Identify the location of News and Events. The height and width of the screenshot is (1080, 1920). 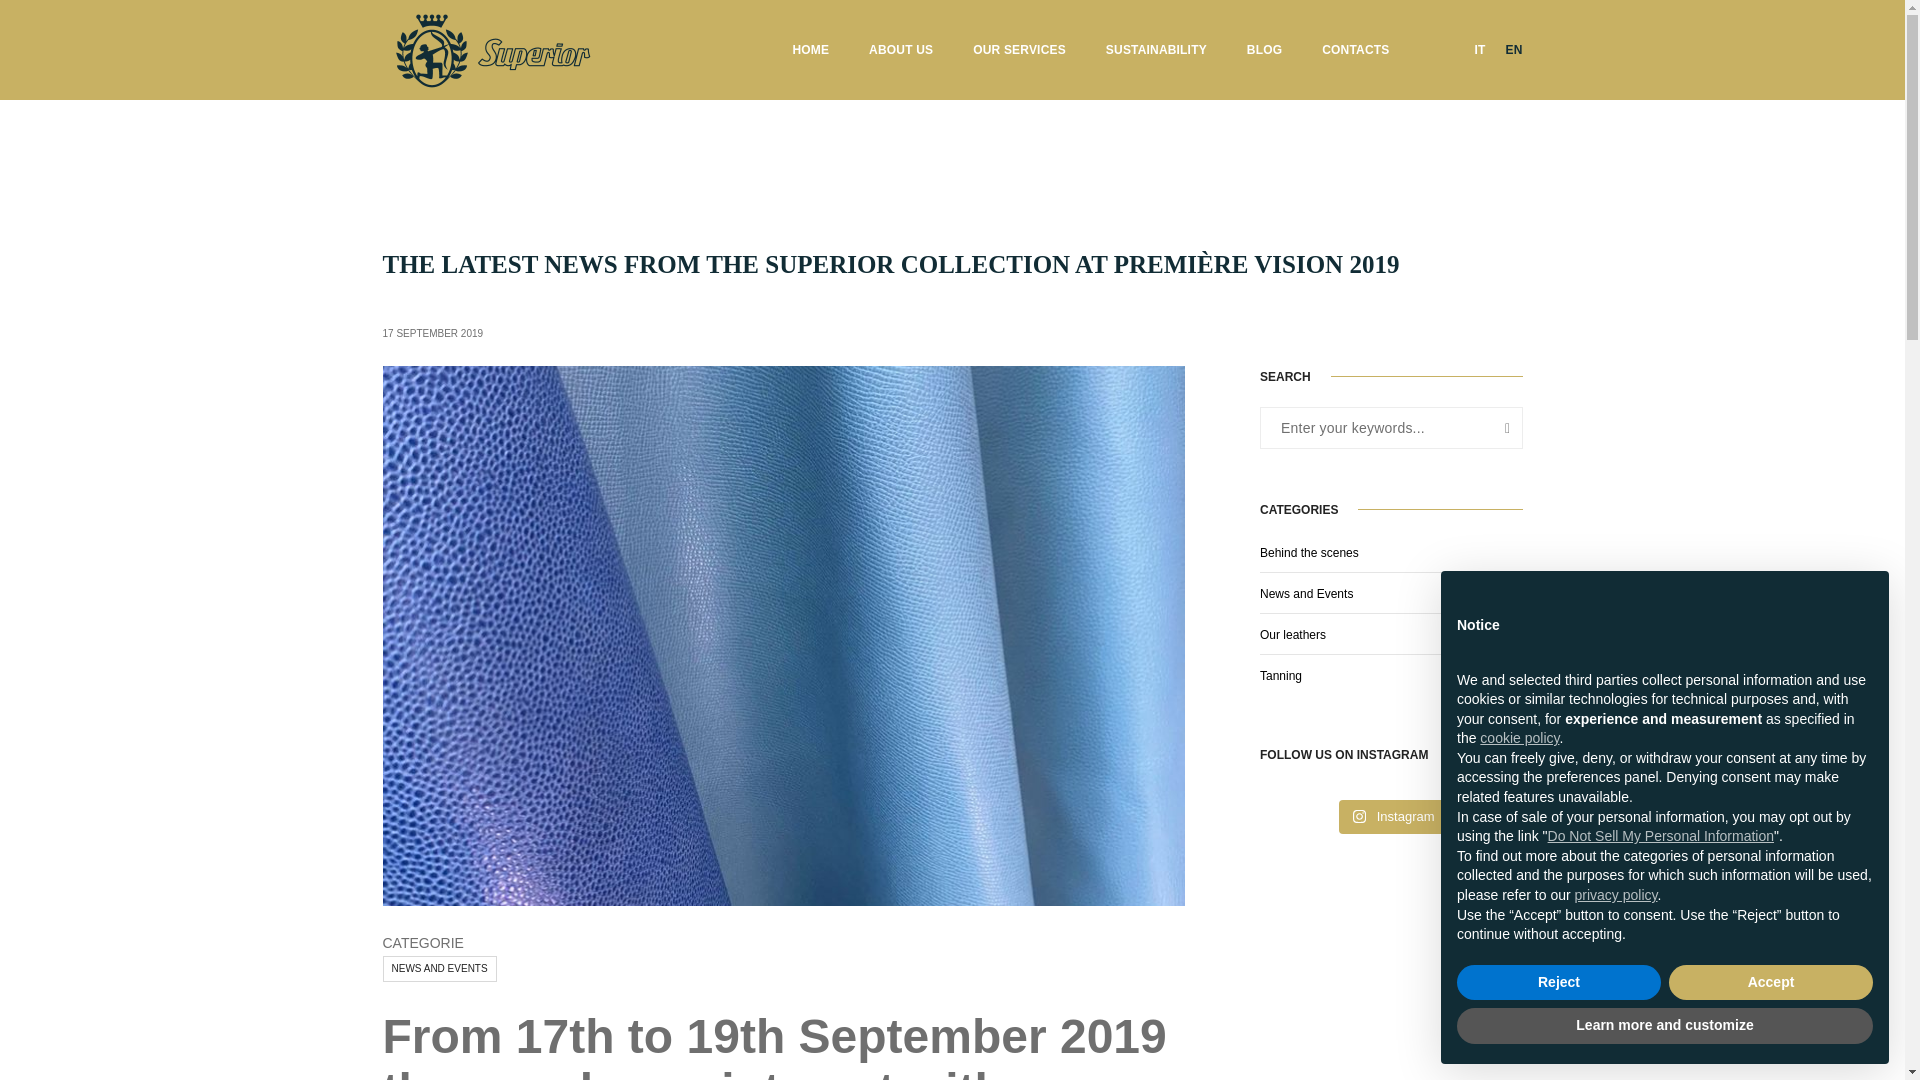
(1306, 594).